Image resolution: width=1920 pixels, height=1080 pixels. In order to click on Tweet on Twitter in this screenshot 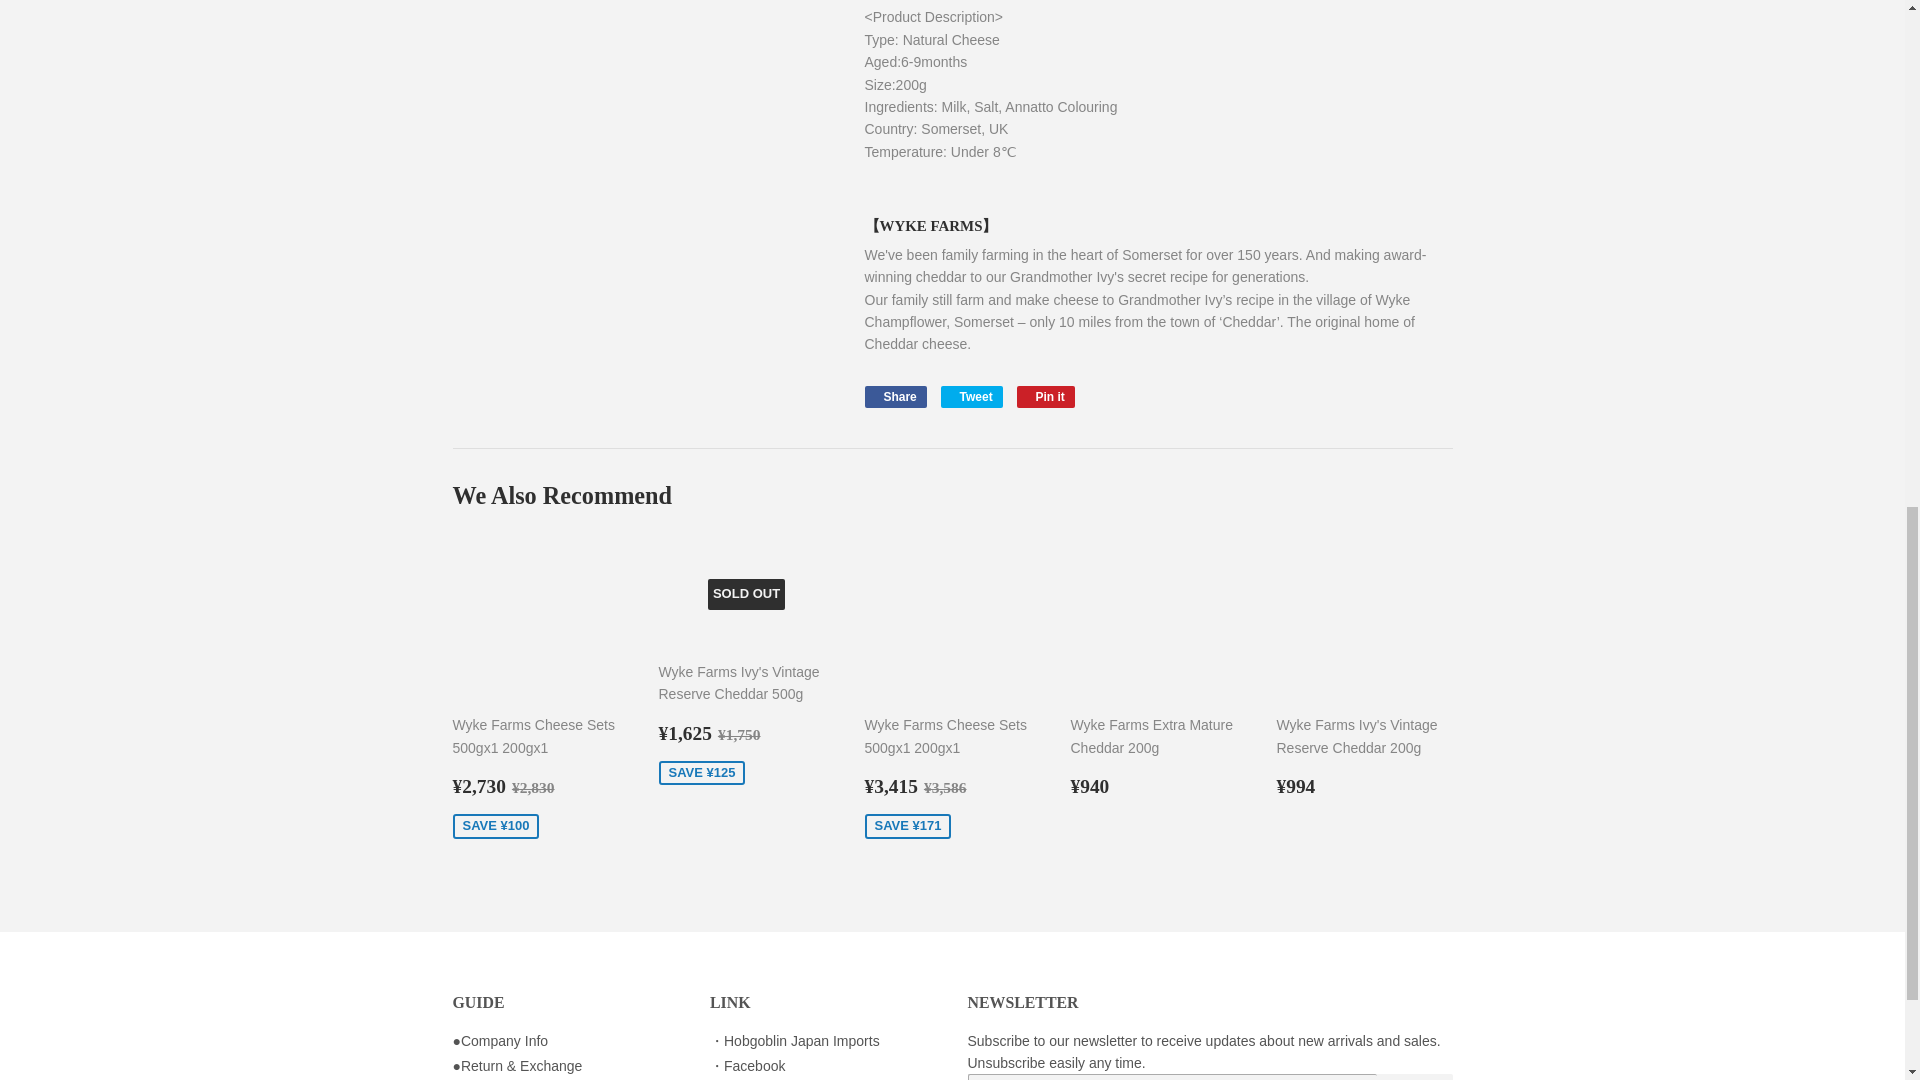, I will do `click(971, 396)`.